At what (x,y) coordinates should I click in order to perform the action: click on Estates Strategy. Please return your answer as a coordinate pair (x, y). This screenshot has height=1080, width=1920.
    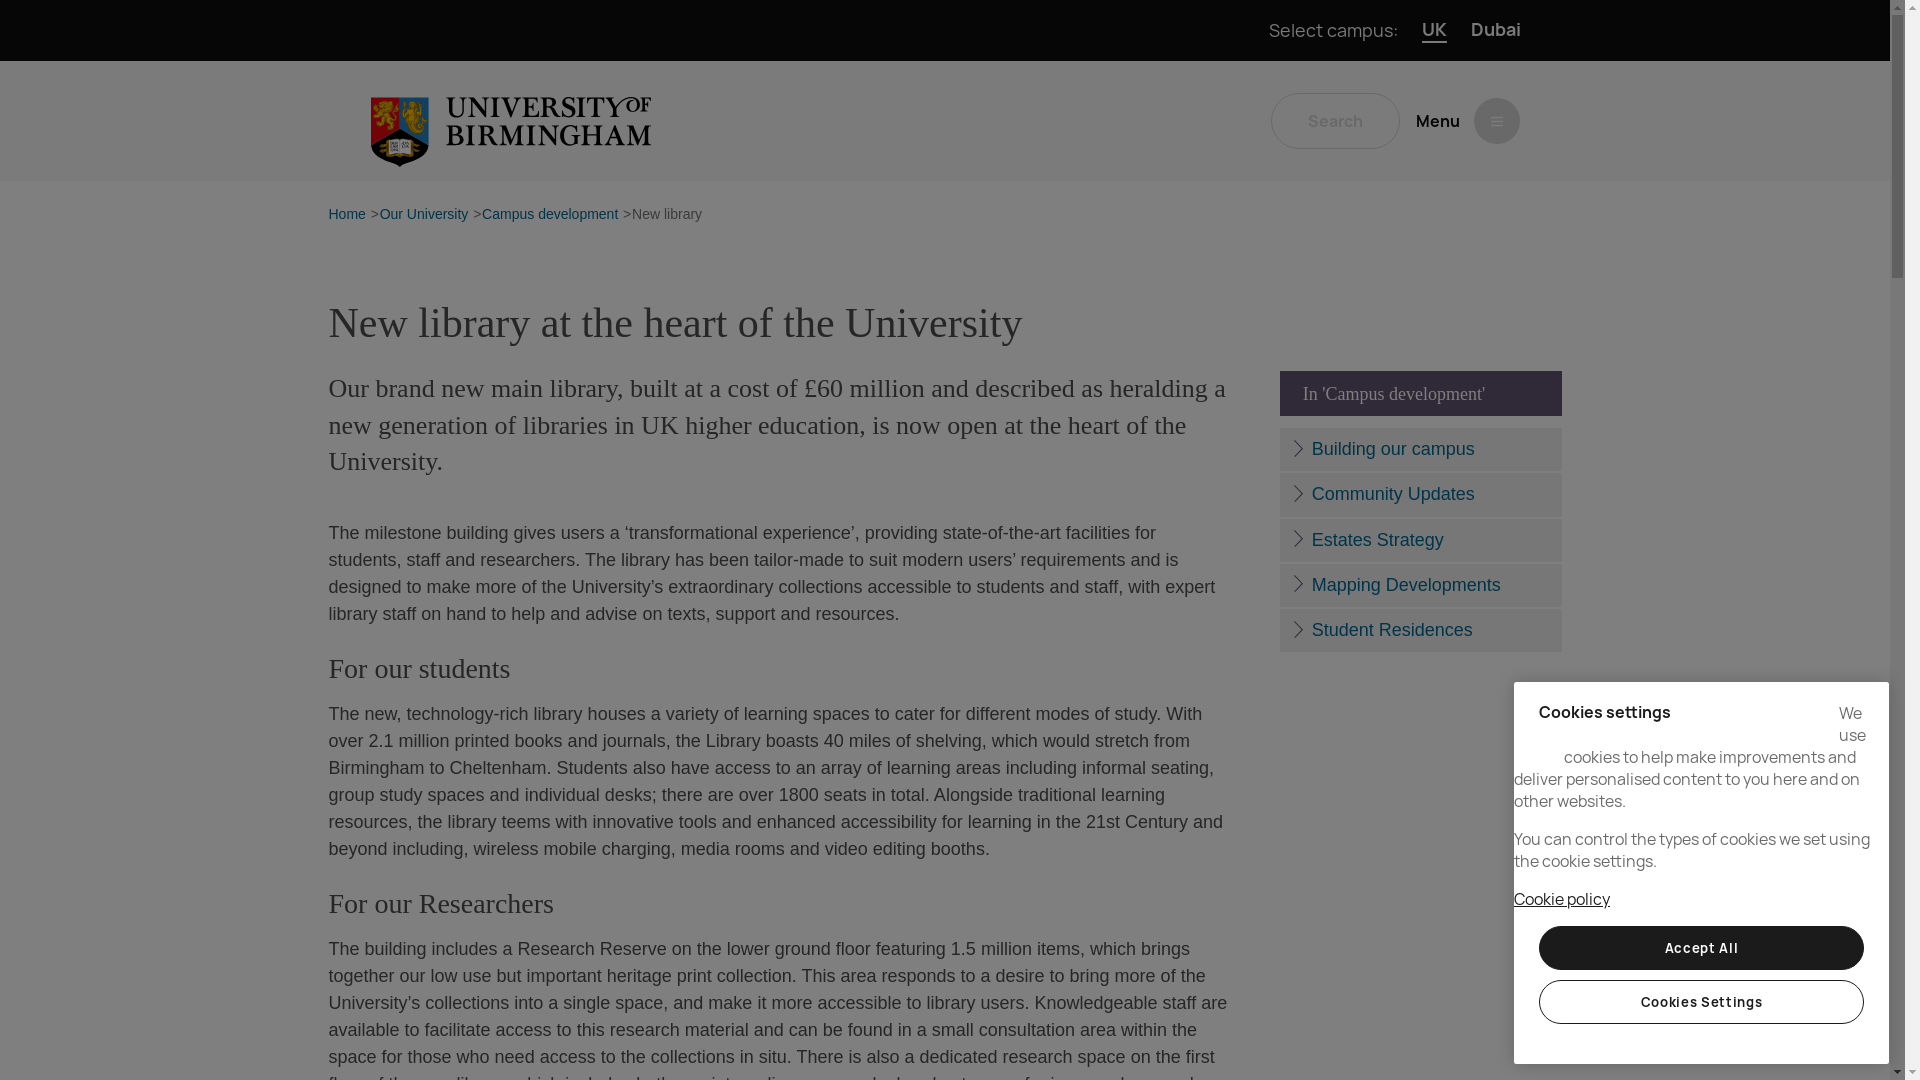
    Looking at the image, I should click on (1420, 540).